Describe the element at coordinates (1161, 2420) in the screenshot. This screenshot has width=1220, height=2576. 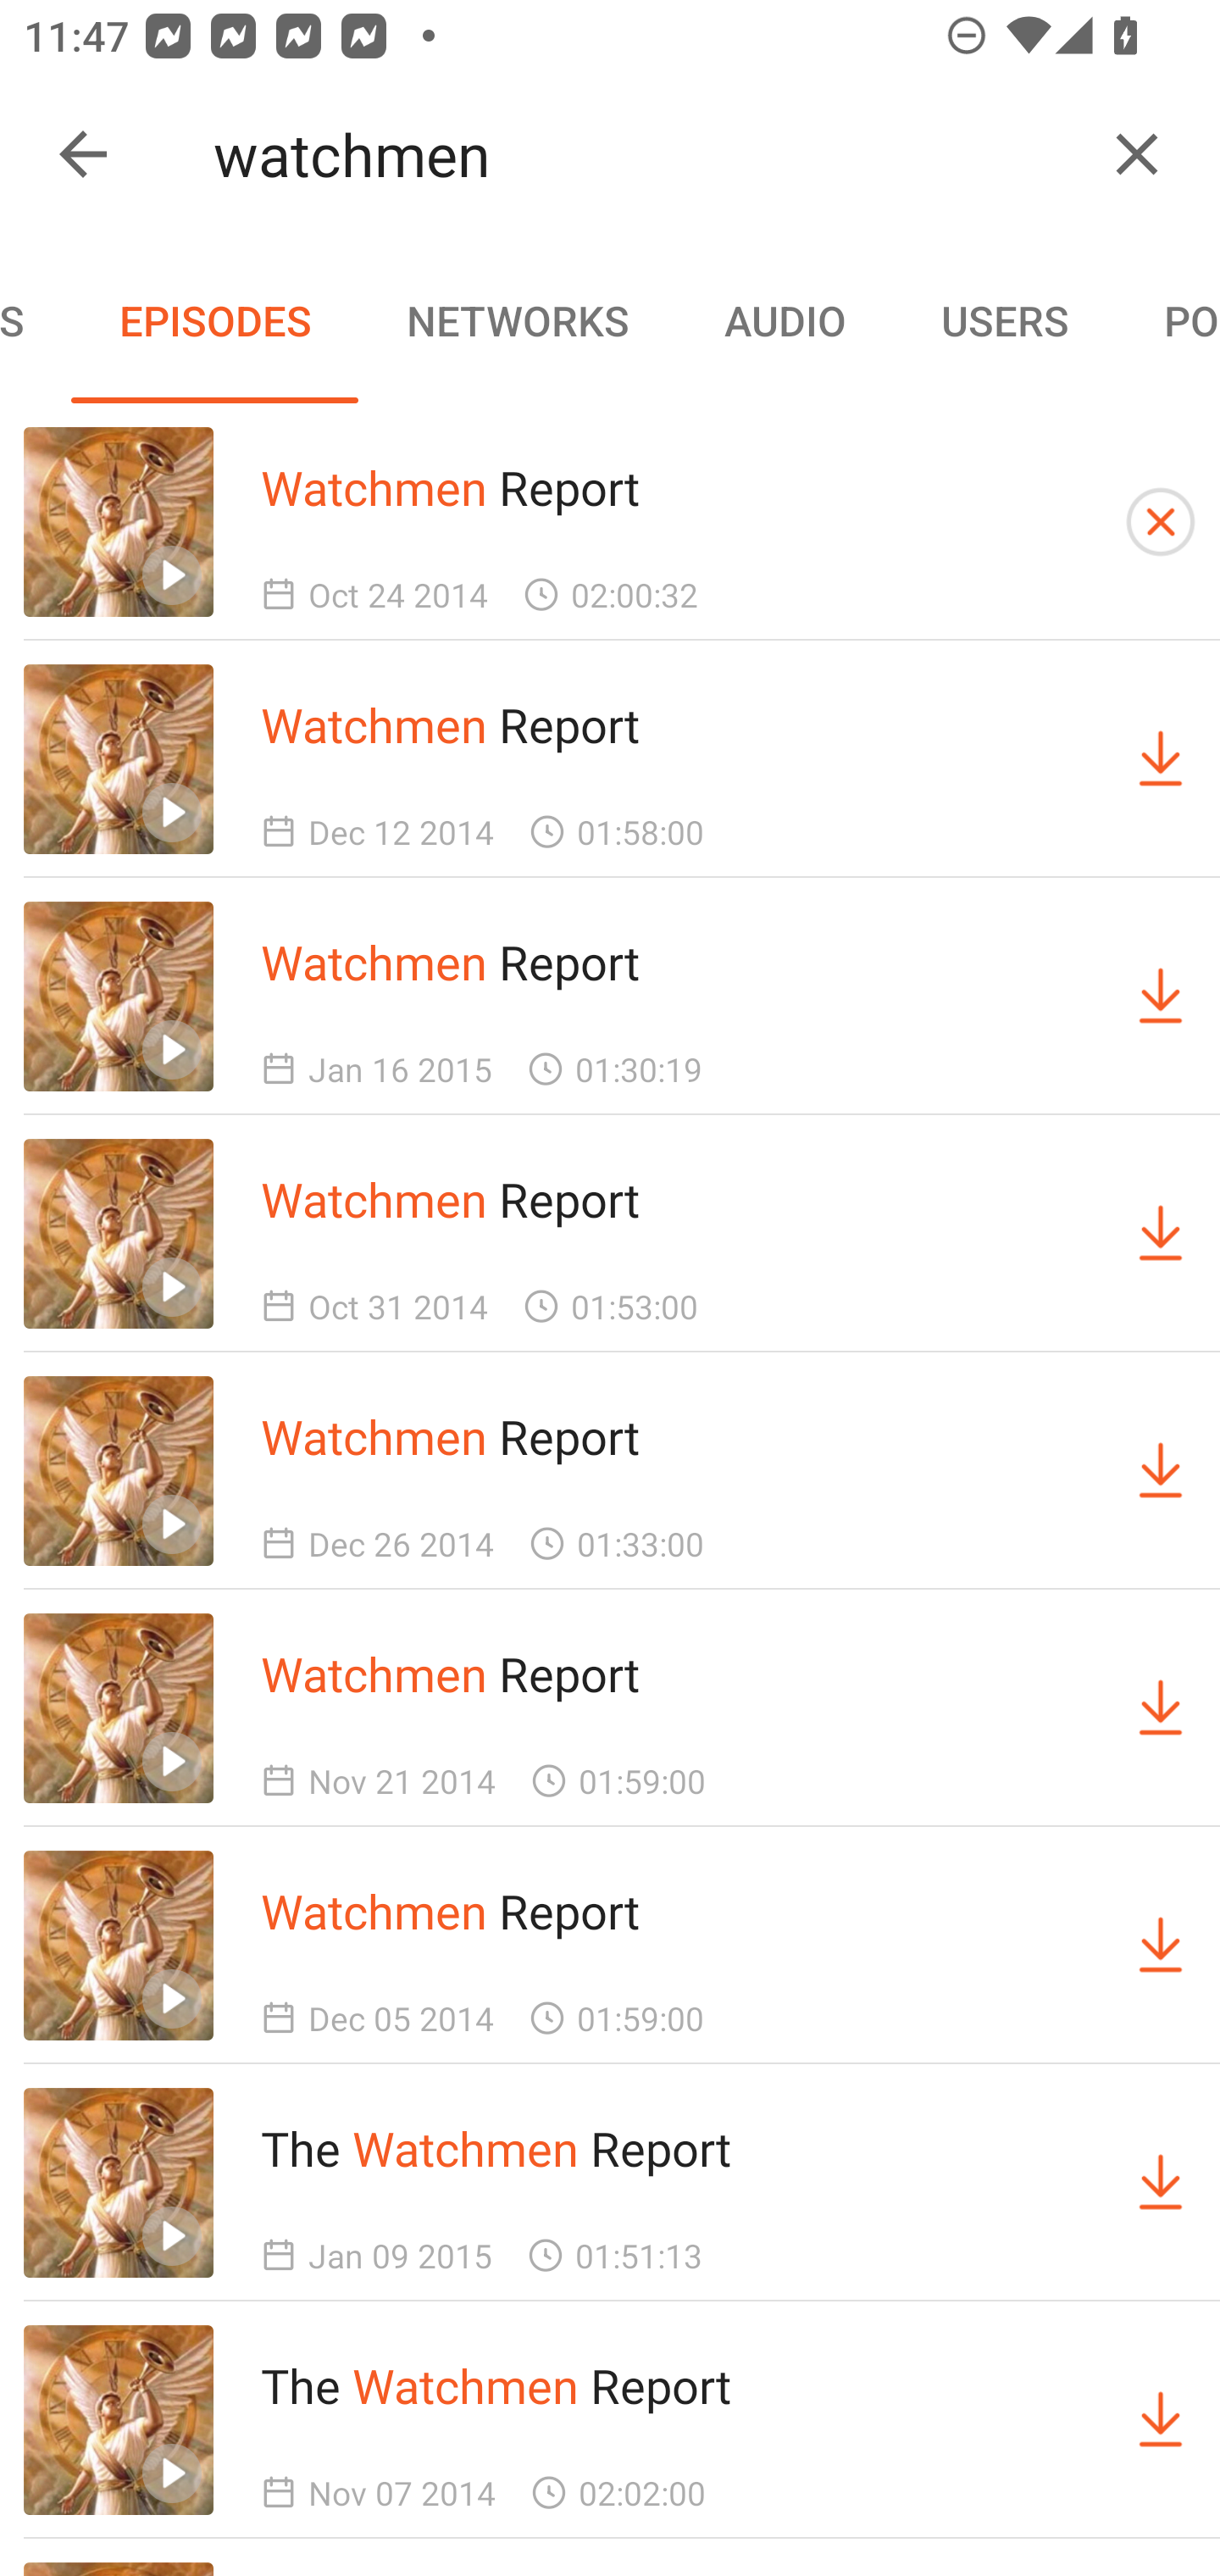
I see `Download` at that location.